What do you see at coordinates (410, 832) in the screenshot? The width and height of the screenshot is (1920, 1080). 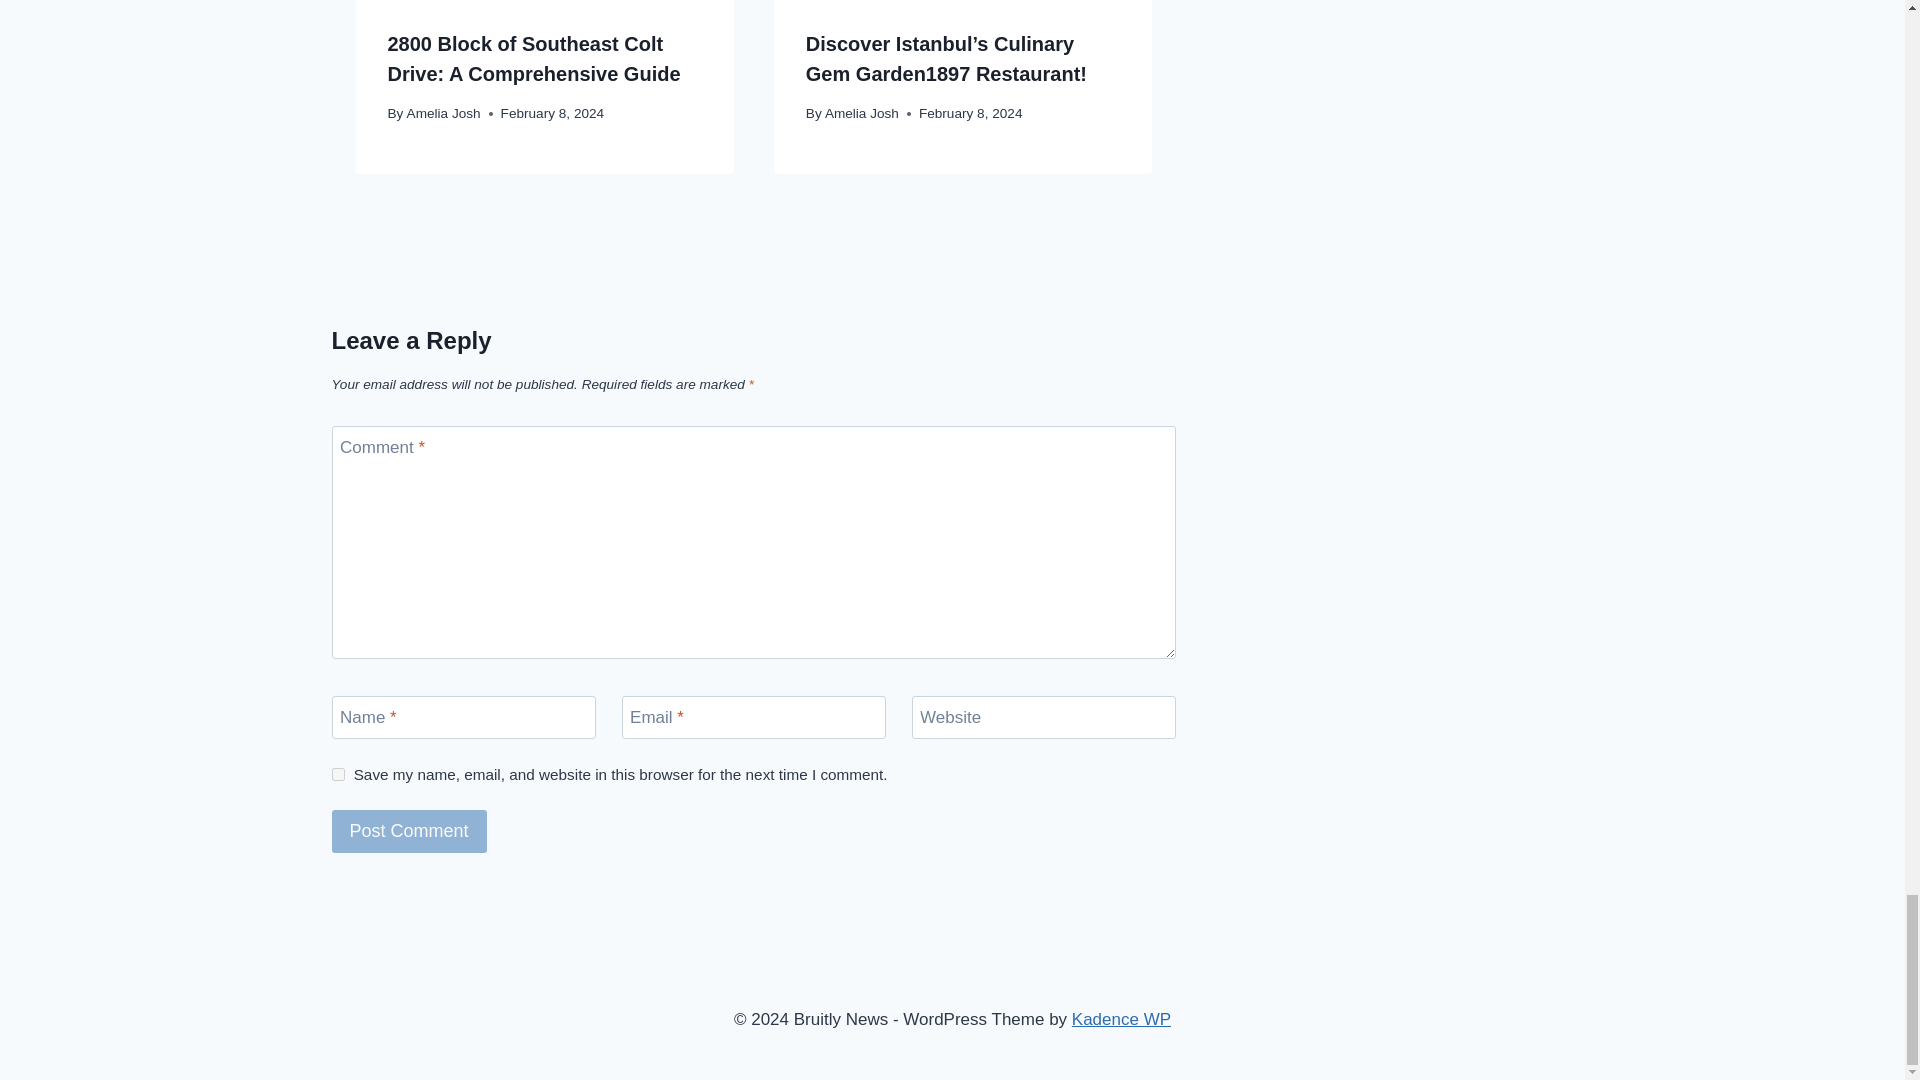 I see `Post Comment` at bounding box center [410, 832].